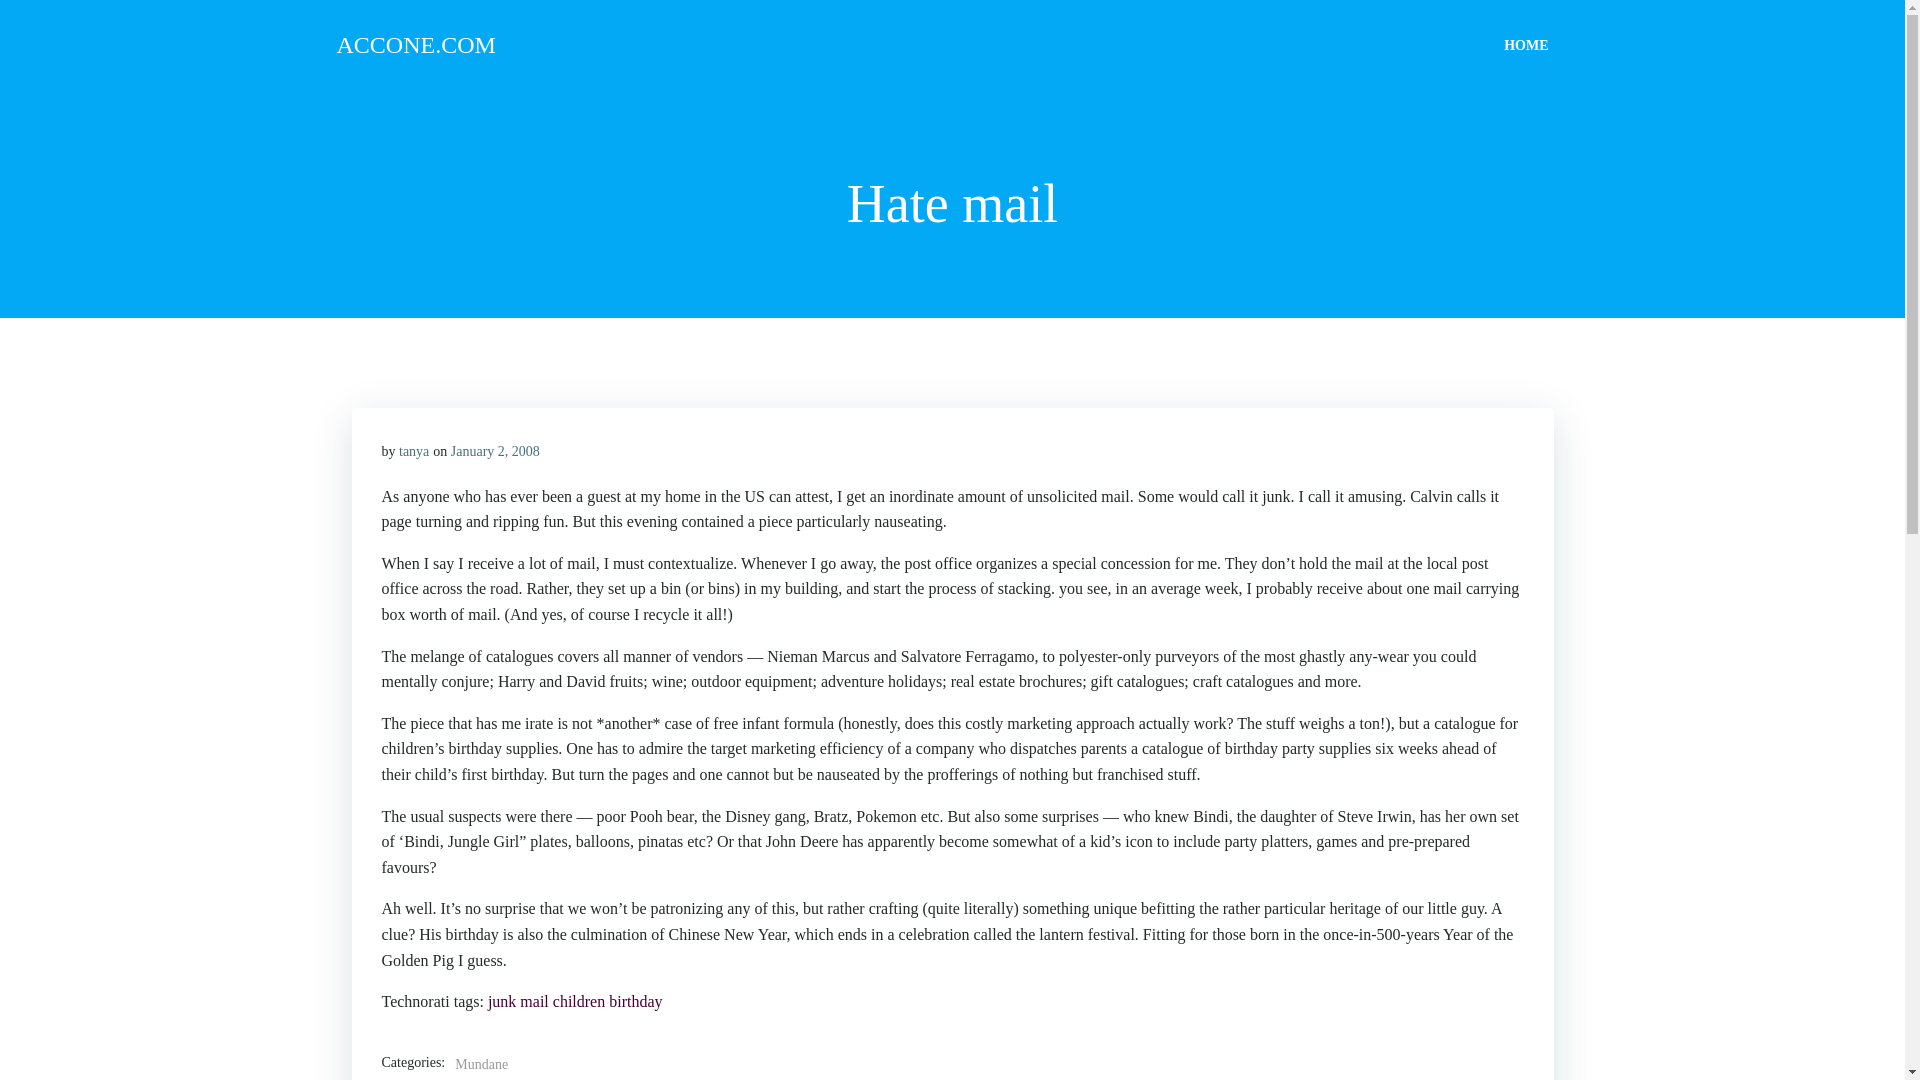  What do you see at coordinates (518, 1000) in the screenshot?
I see `Technorati tag page for junk mail` at bounding box center [518, 1000].